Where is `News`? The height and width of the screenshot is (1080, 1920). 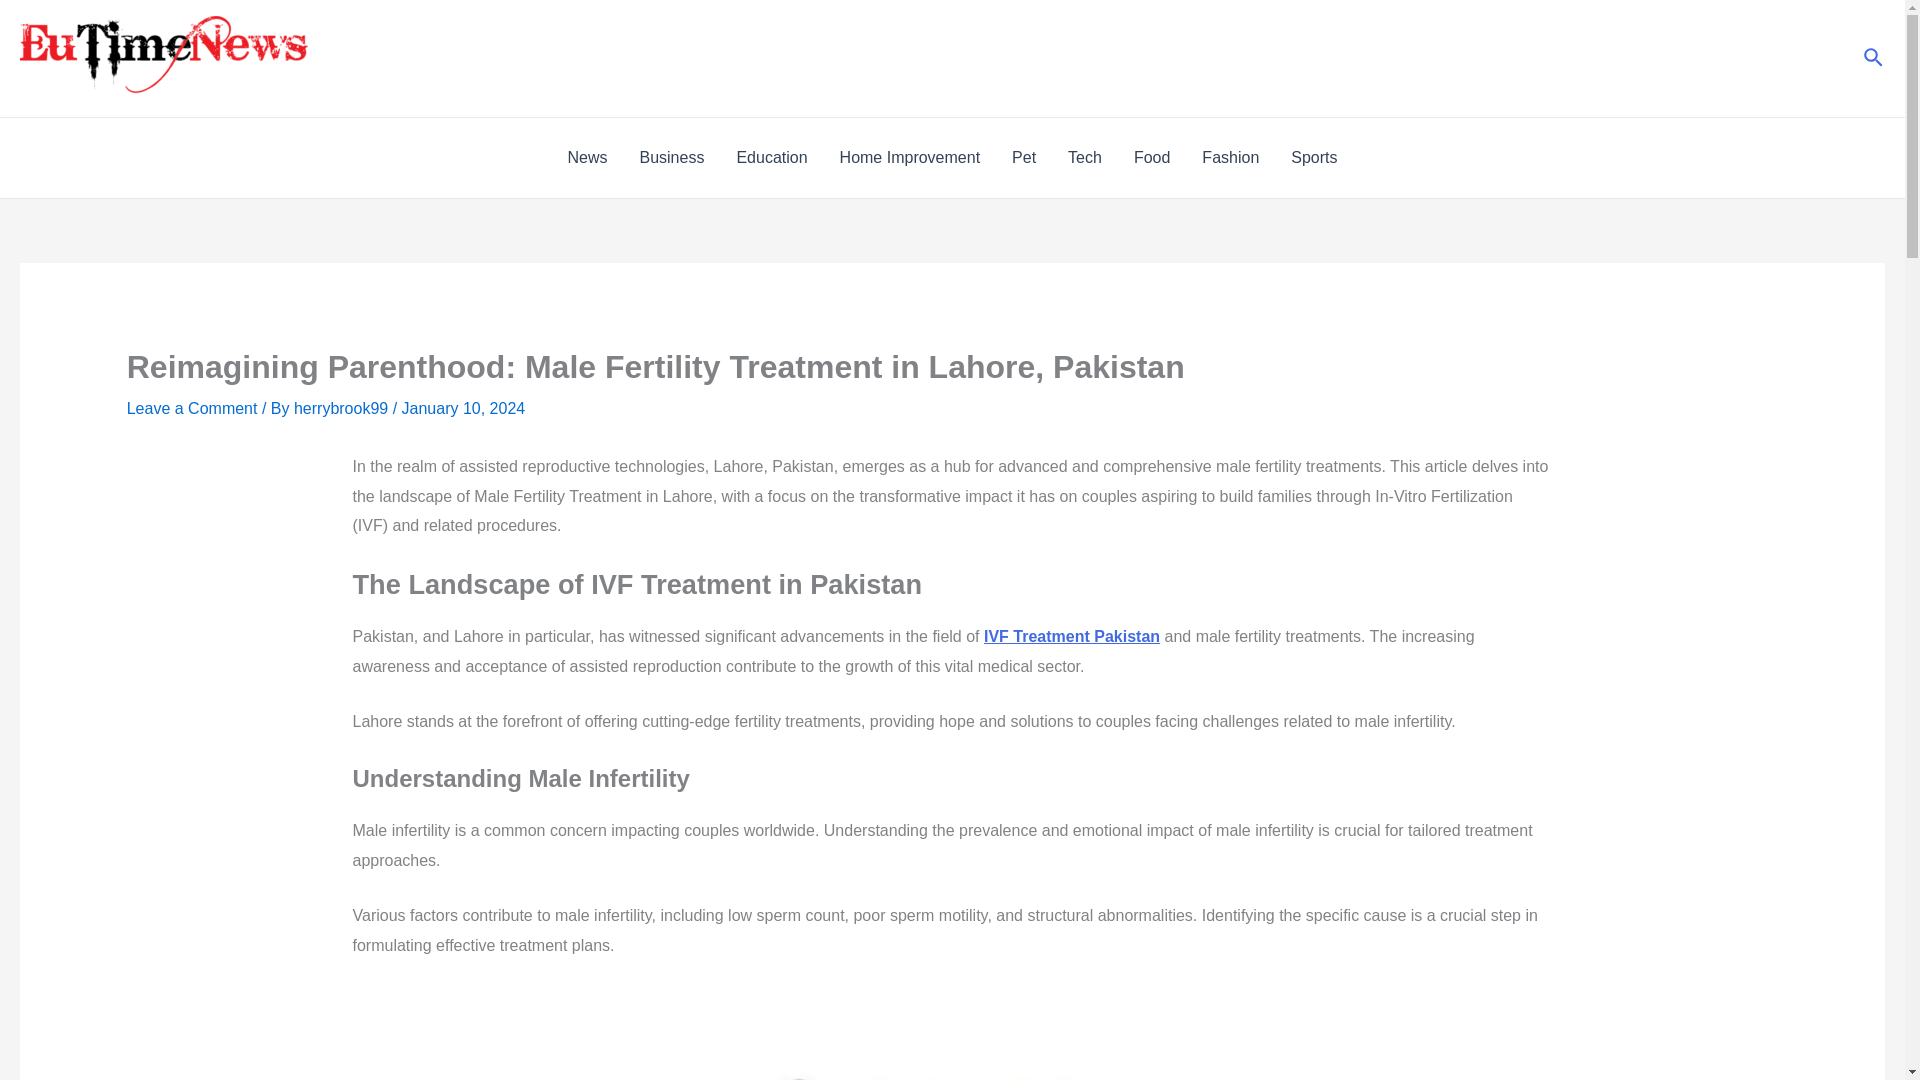 News is located at coordinates (586, 157).